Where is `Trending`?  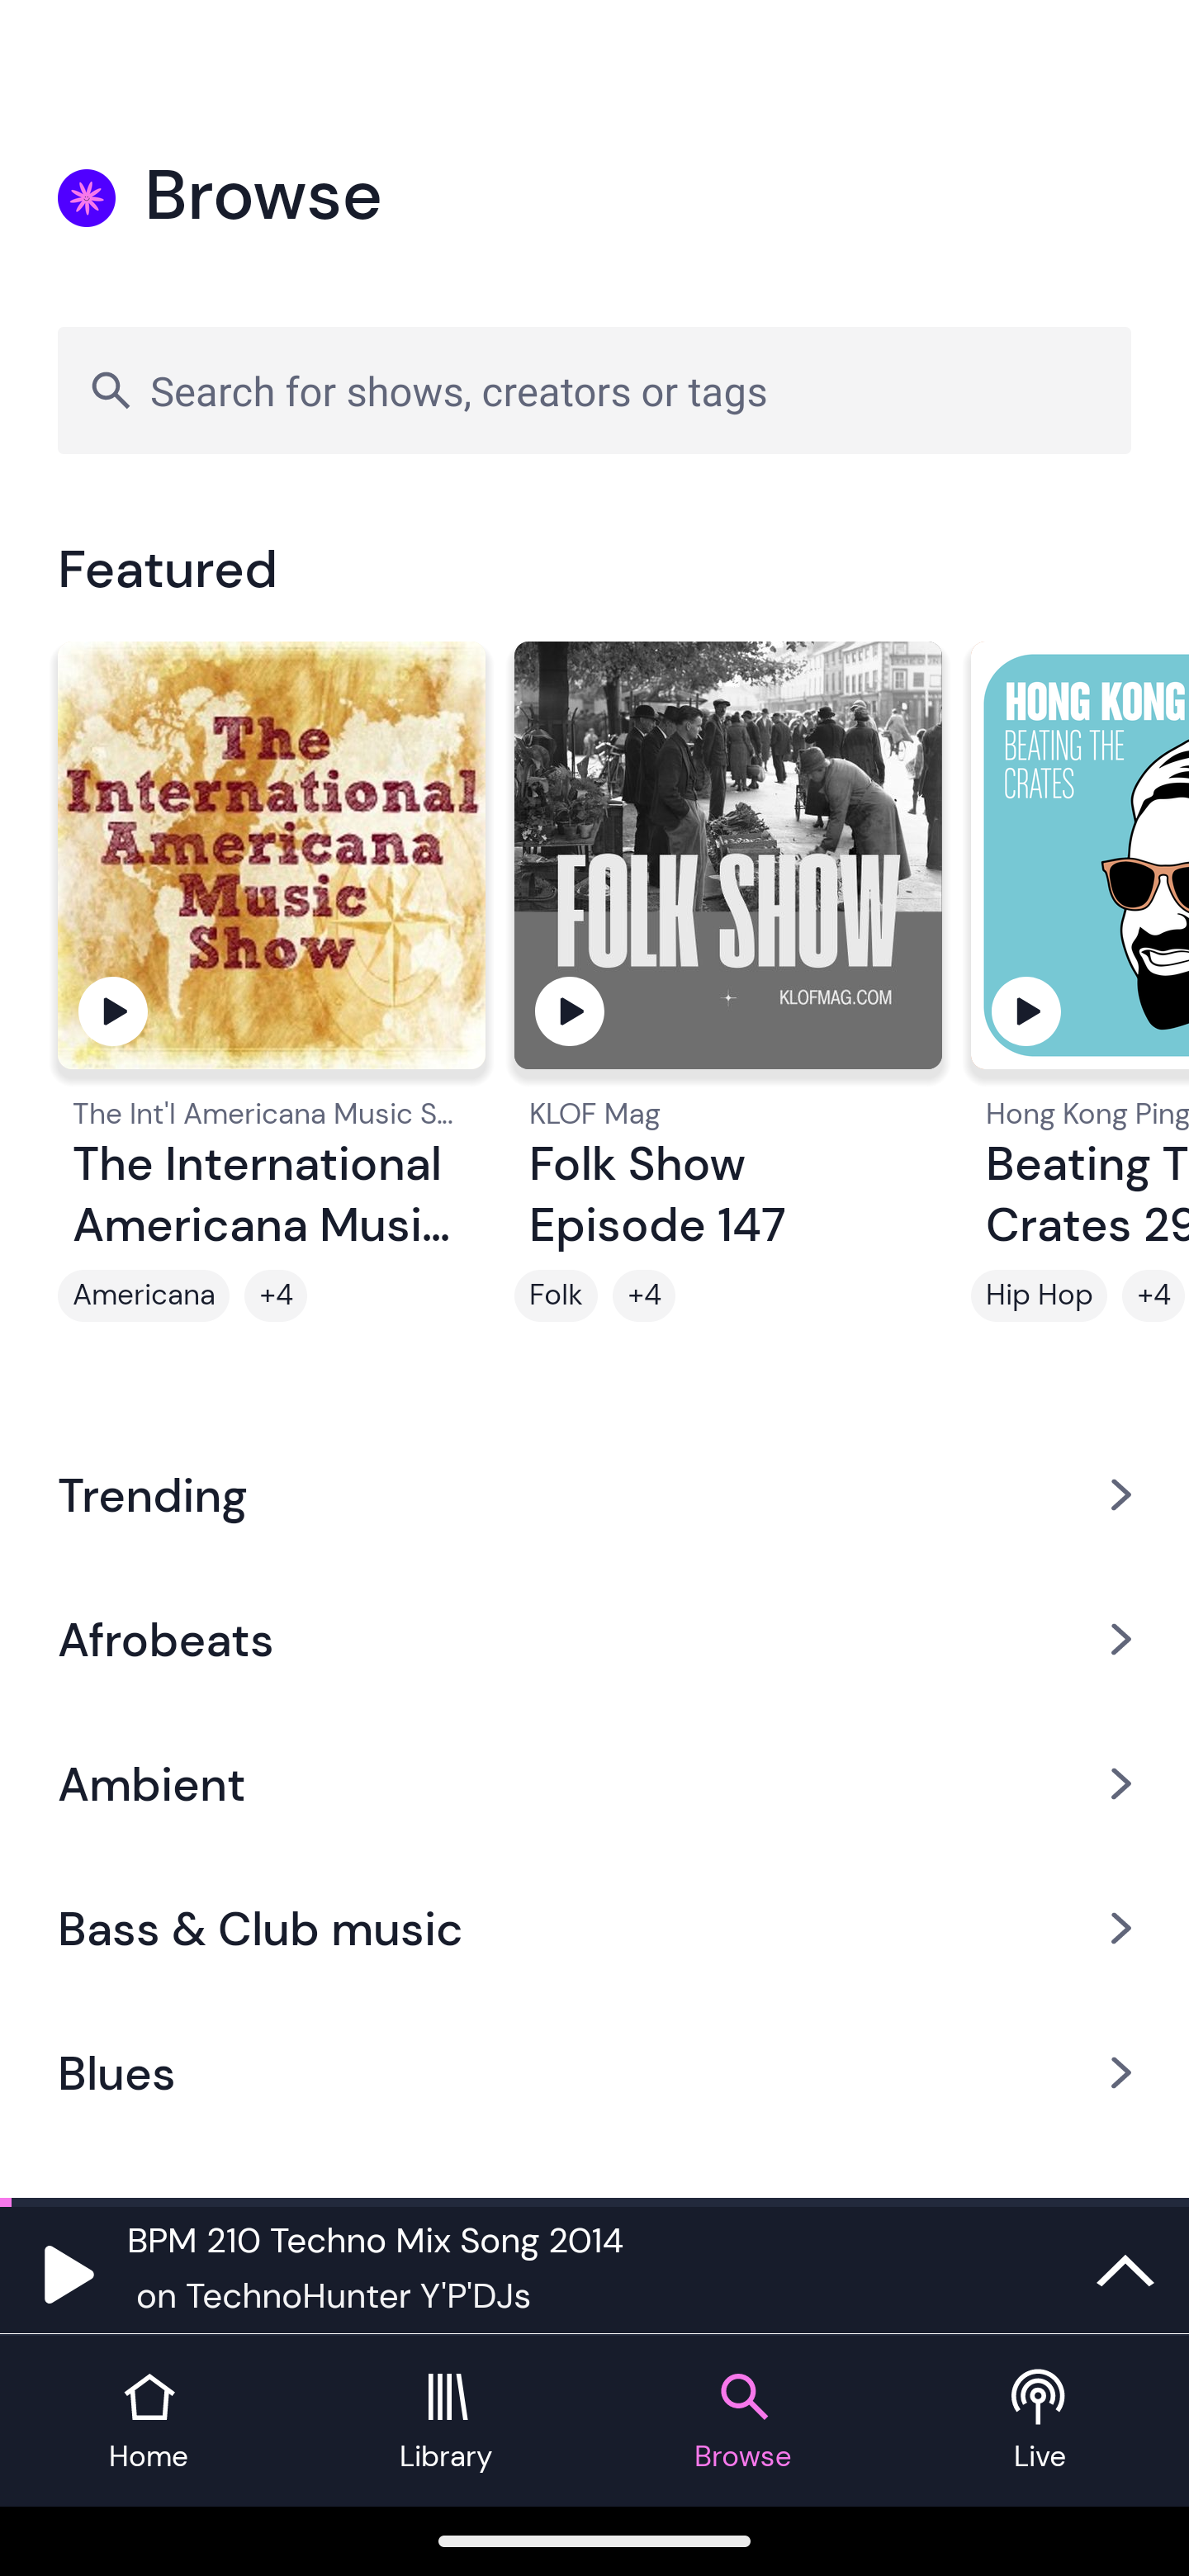
Trending is located at coordinates (594, 1494).